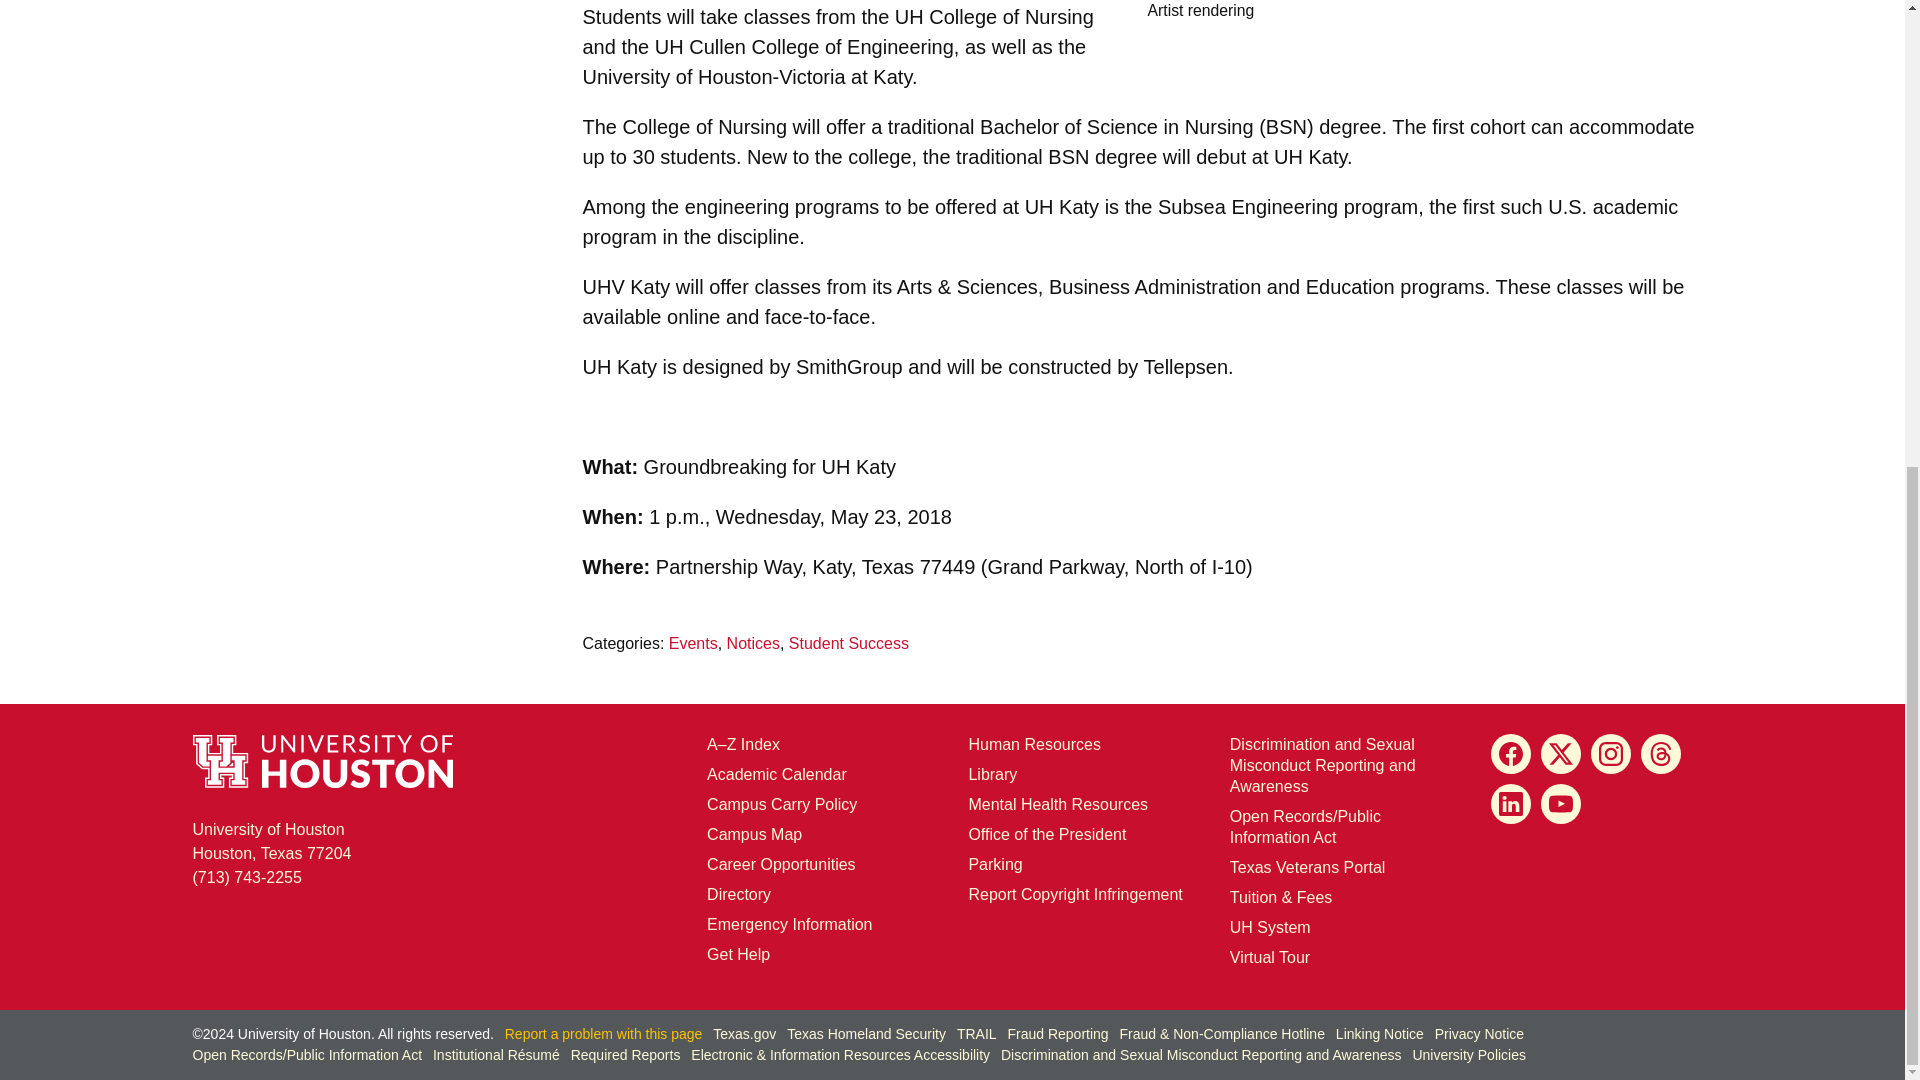 Image resolution: width=1920 pixels, height=1080 pixels. I want to click on Campus Carry Policy, so click(781, 804).